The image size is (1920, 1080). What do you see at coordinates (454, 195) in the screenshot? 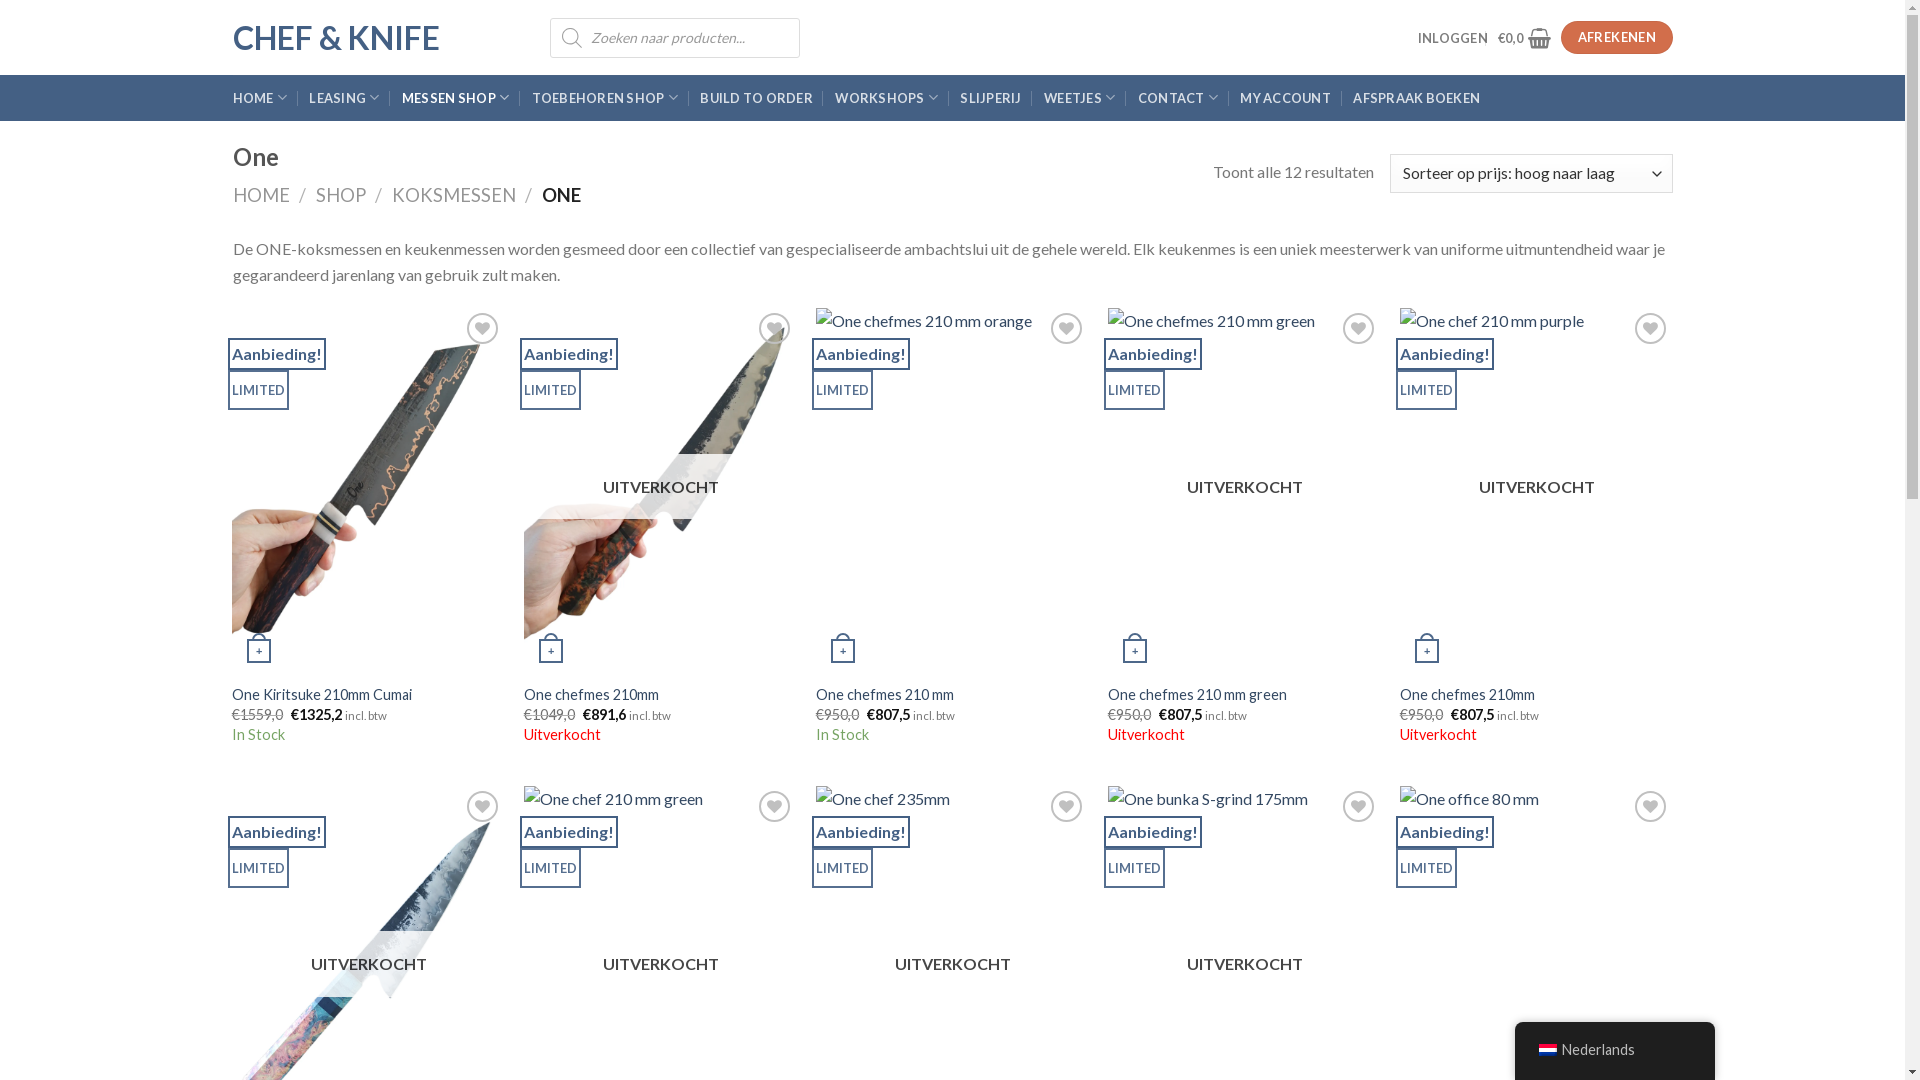
I see `KOKSMESSEN` at bounding box center [454, 195].